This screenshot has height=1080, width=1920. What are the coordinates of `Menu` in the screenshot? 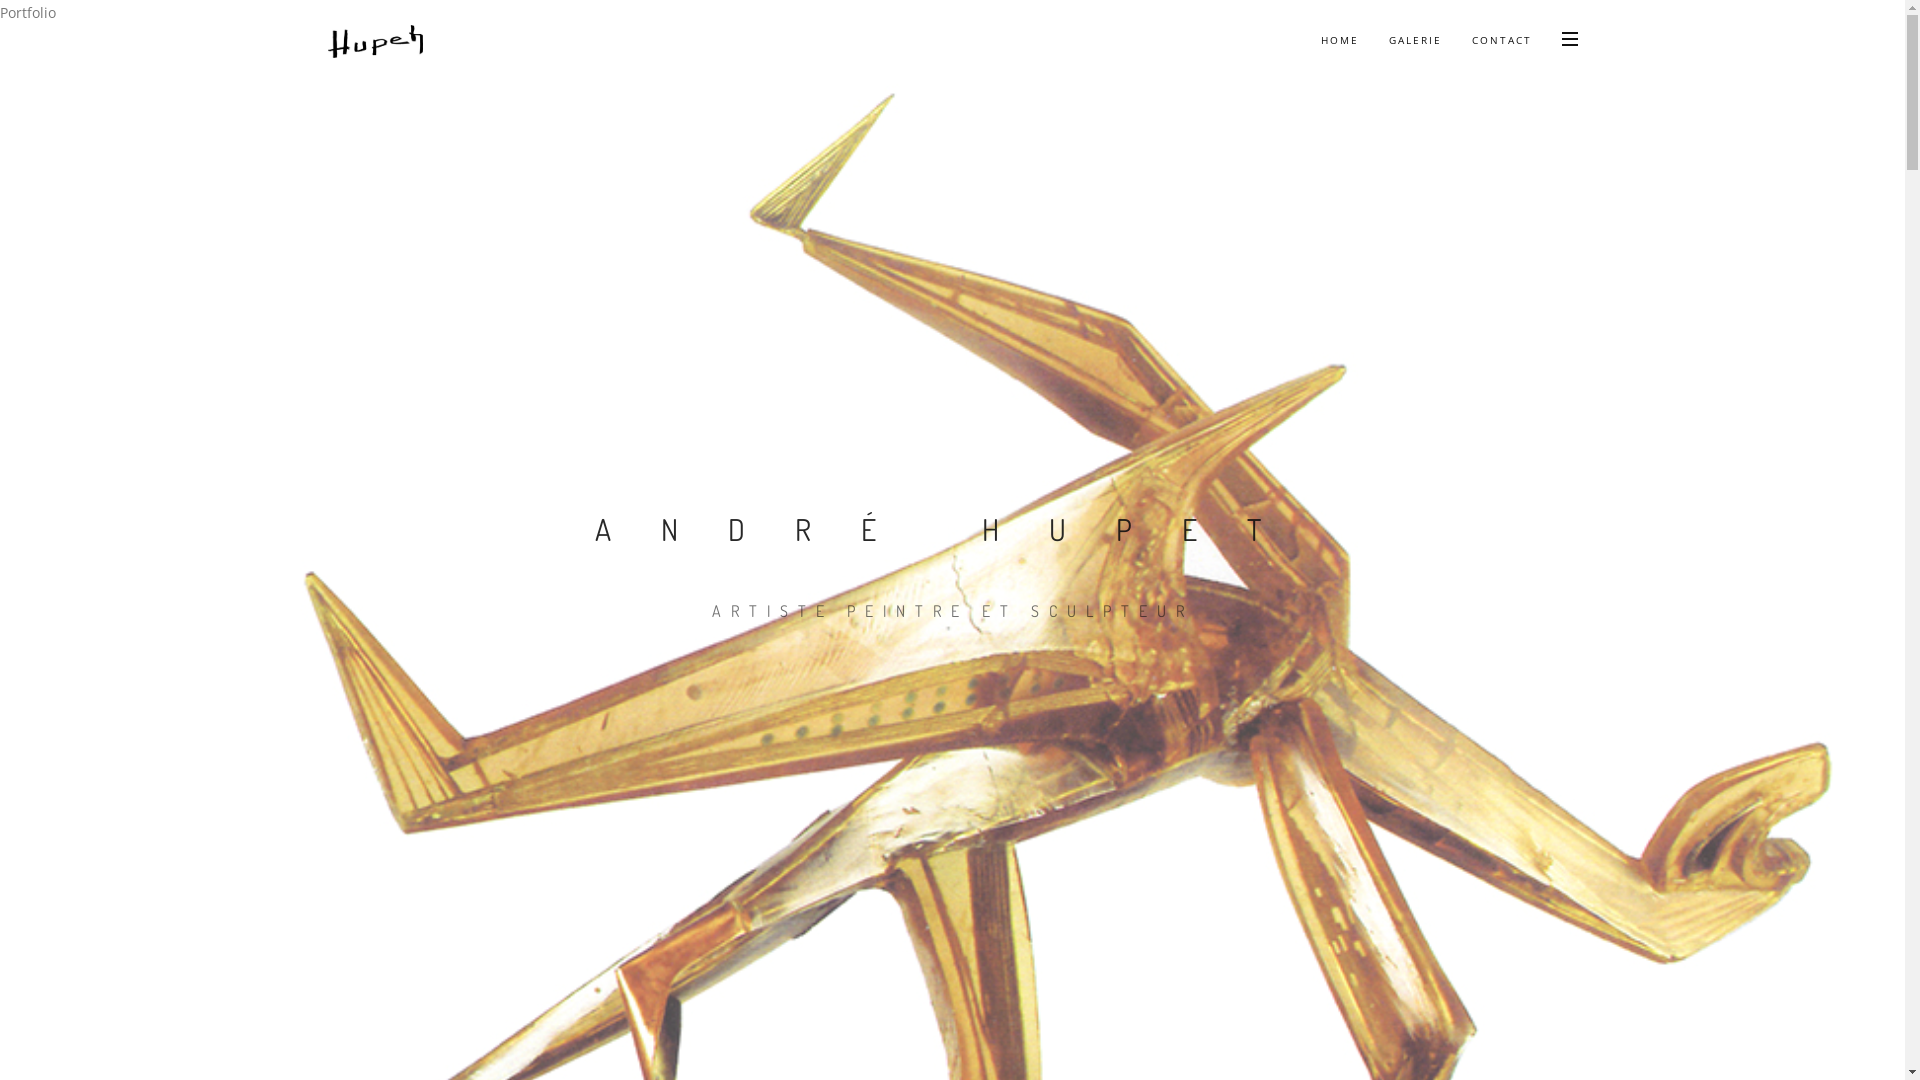 It's located at (1569, 38).